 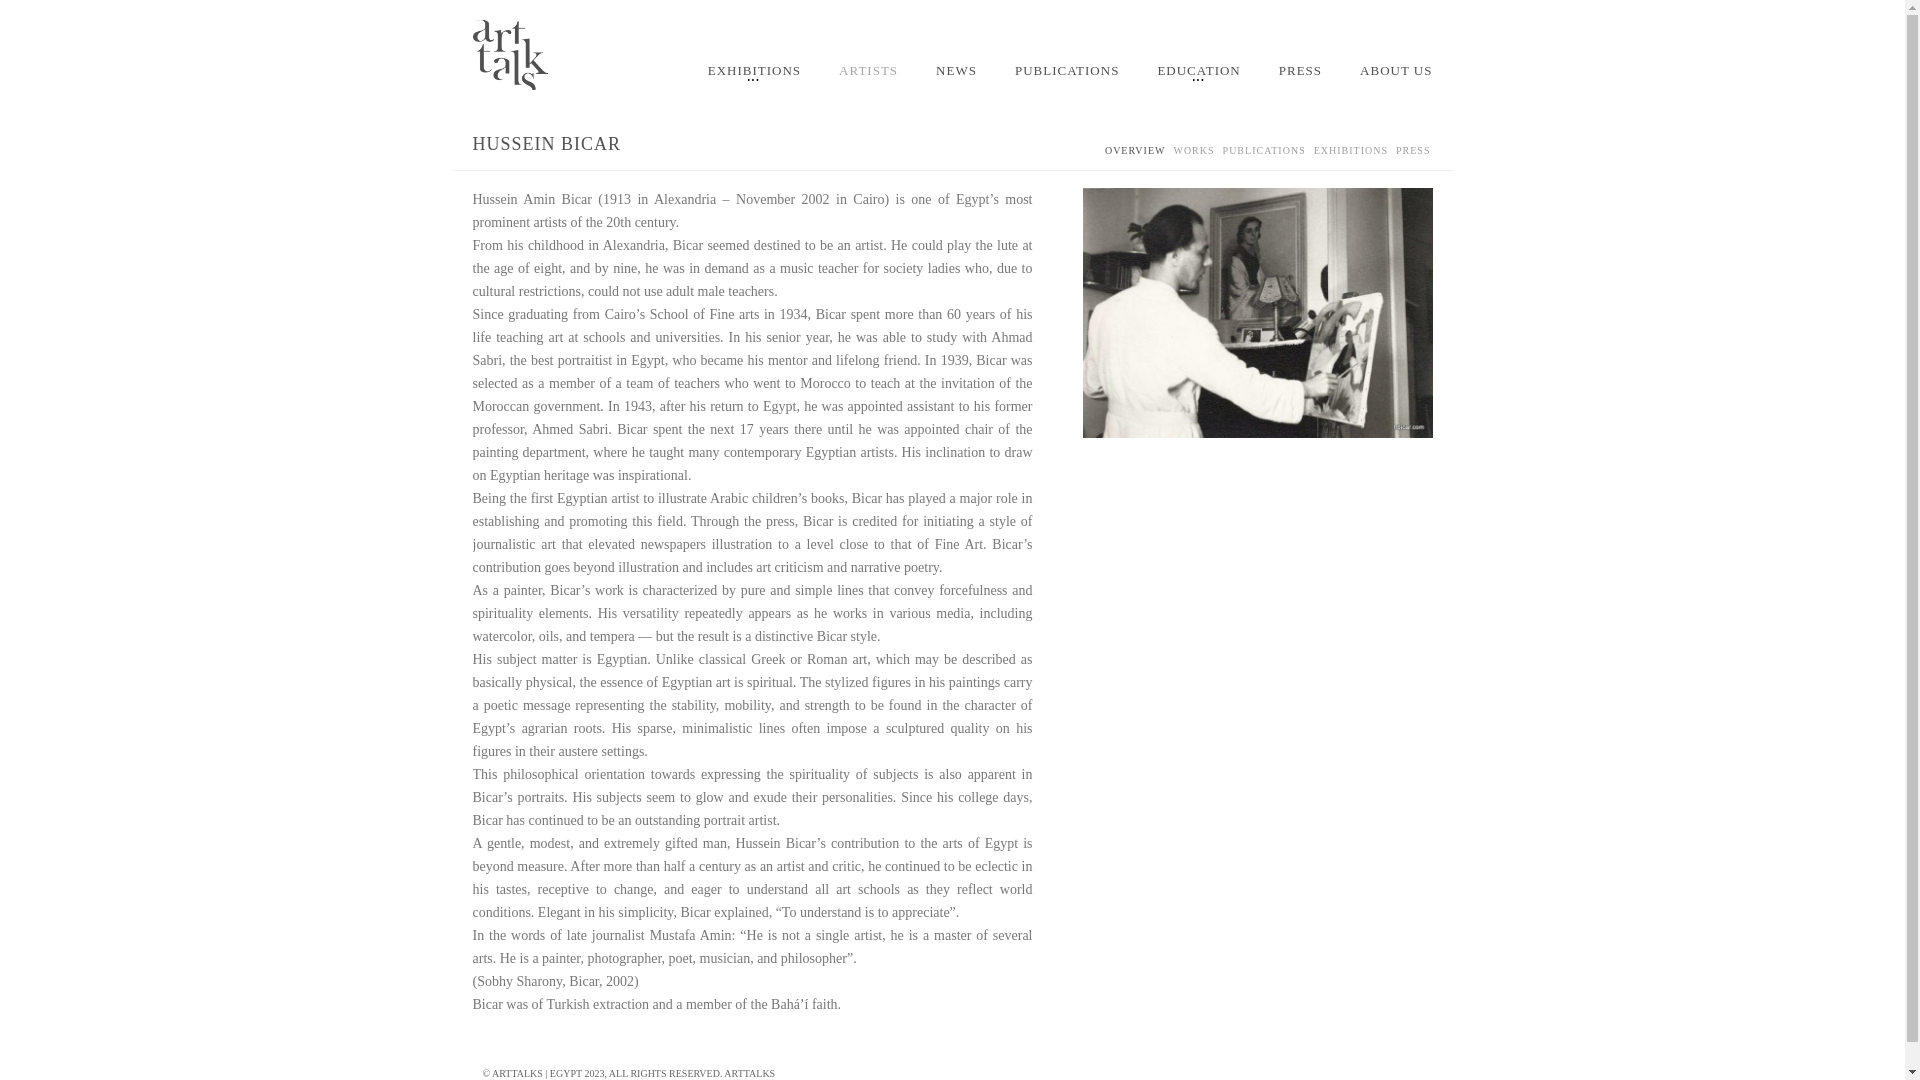 What do you see at coordinates (1412, 155) in the screenshot?
I see `PRESS` at bounding box center [1412, 155].